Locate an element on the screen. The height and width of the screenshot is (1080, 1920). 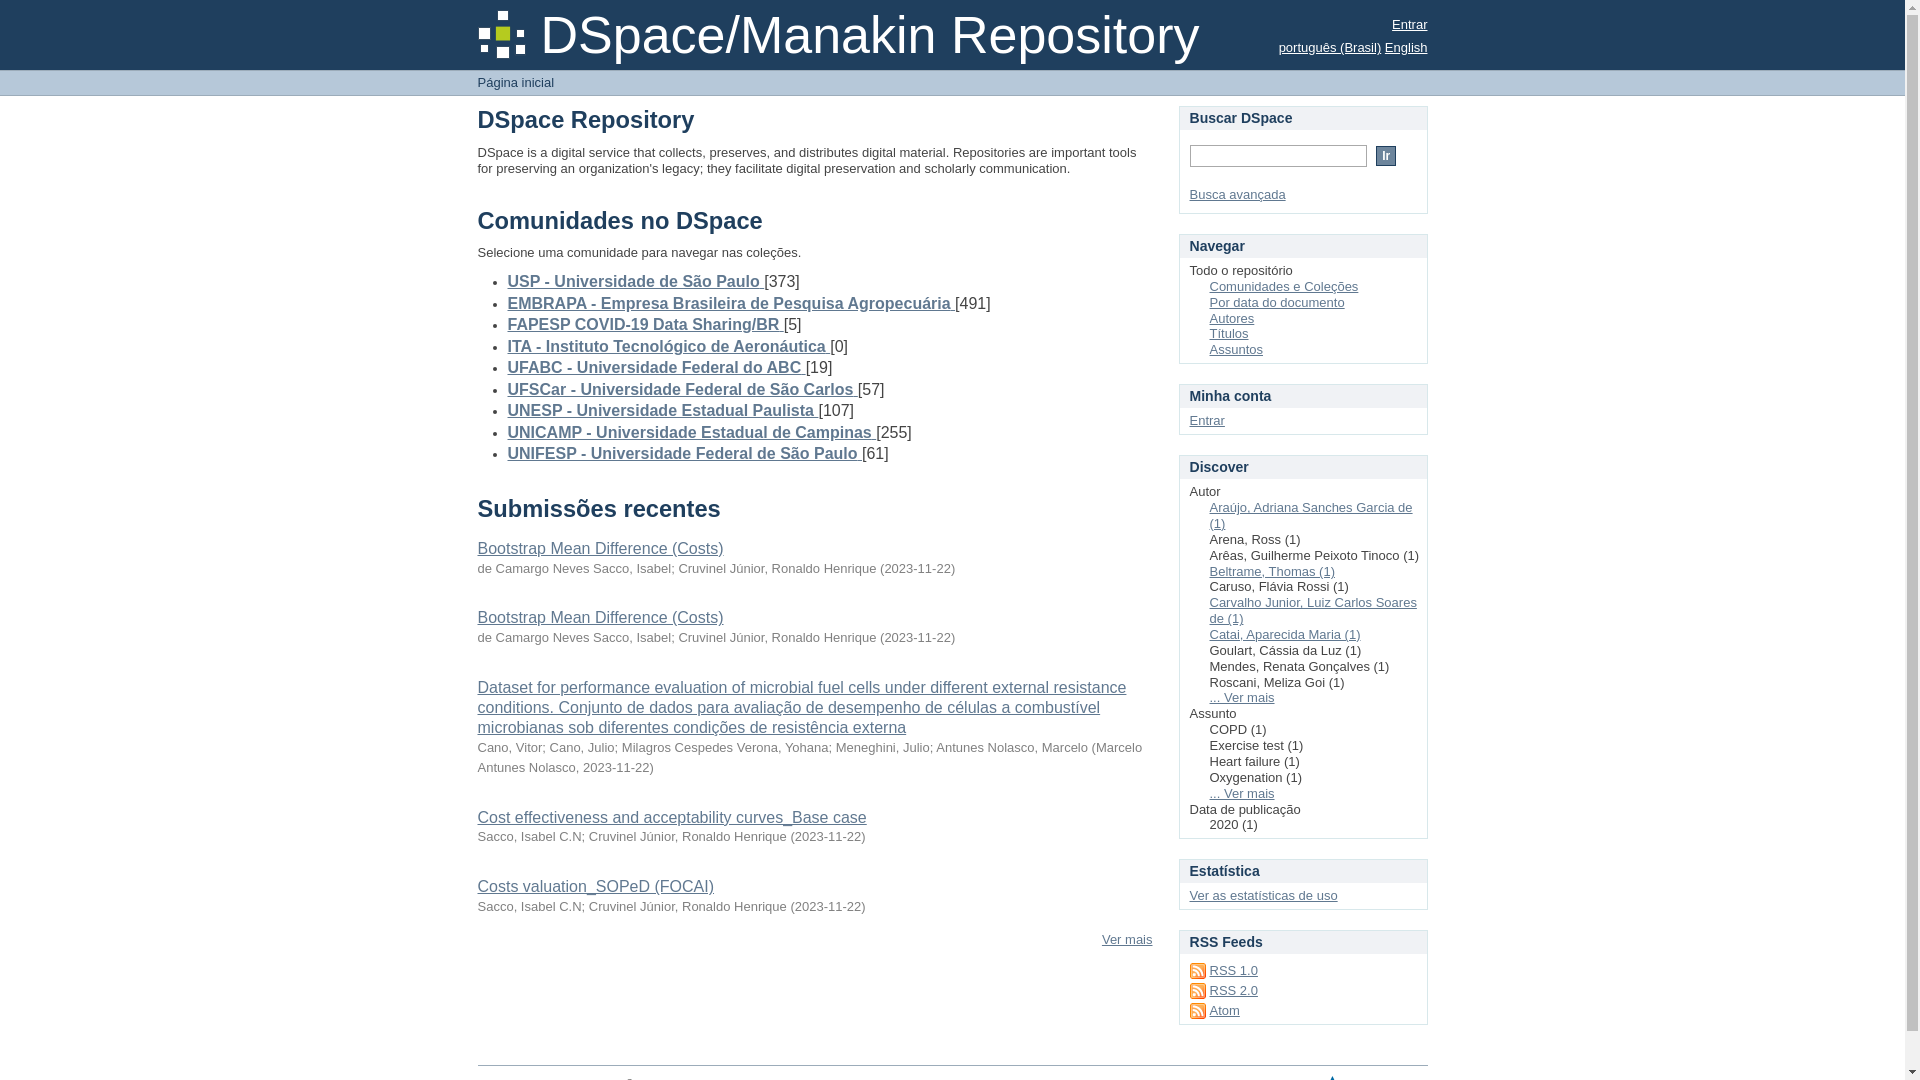
UNICAMP - Universidade Estadual de Campinas is located at coordinates (692, 432).